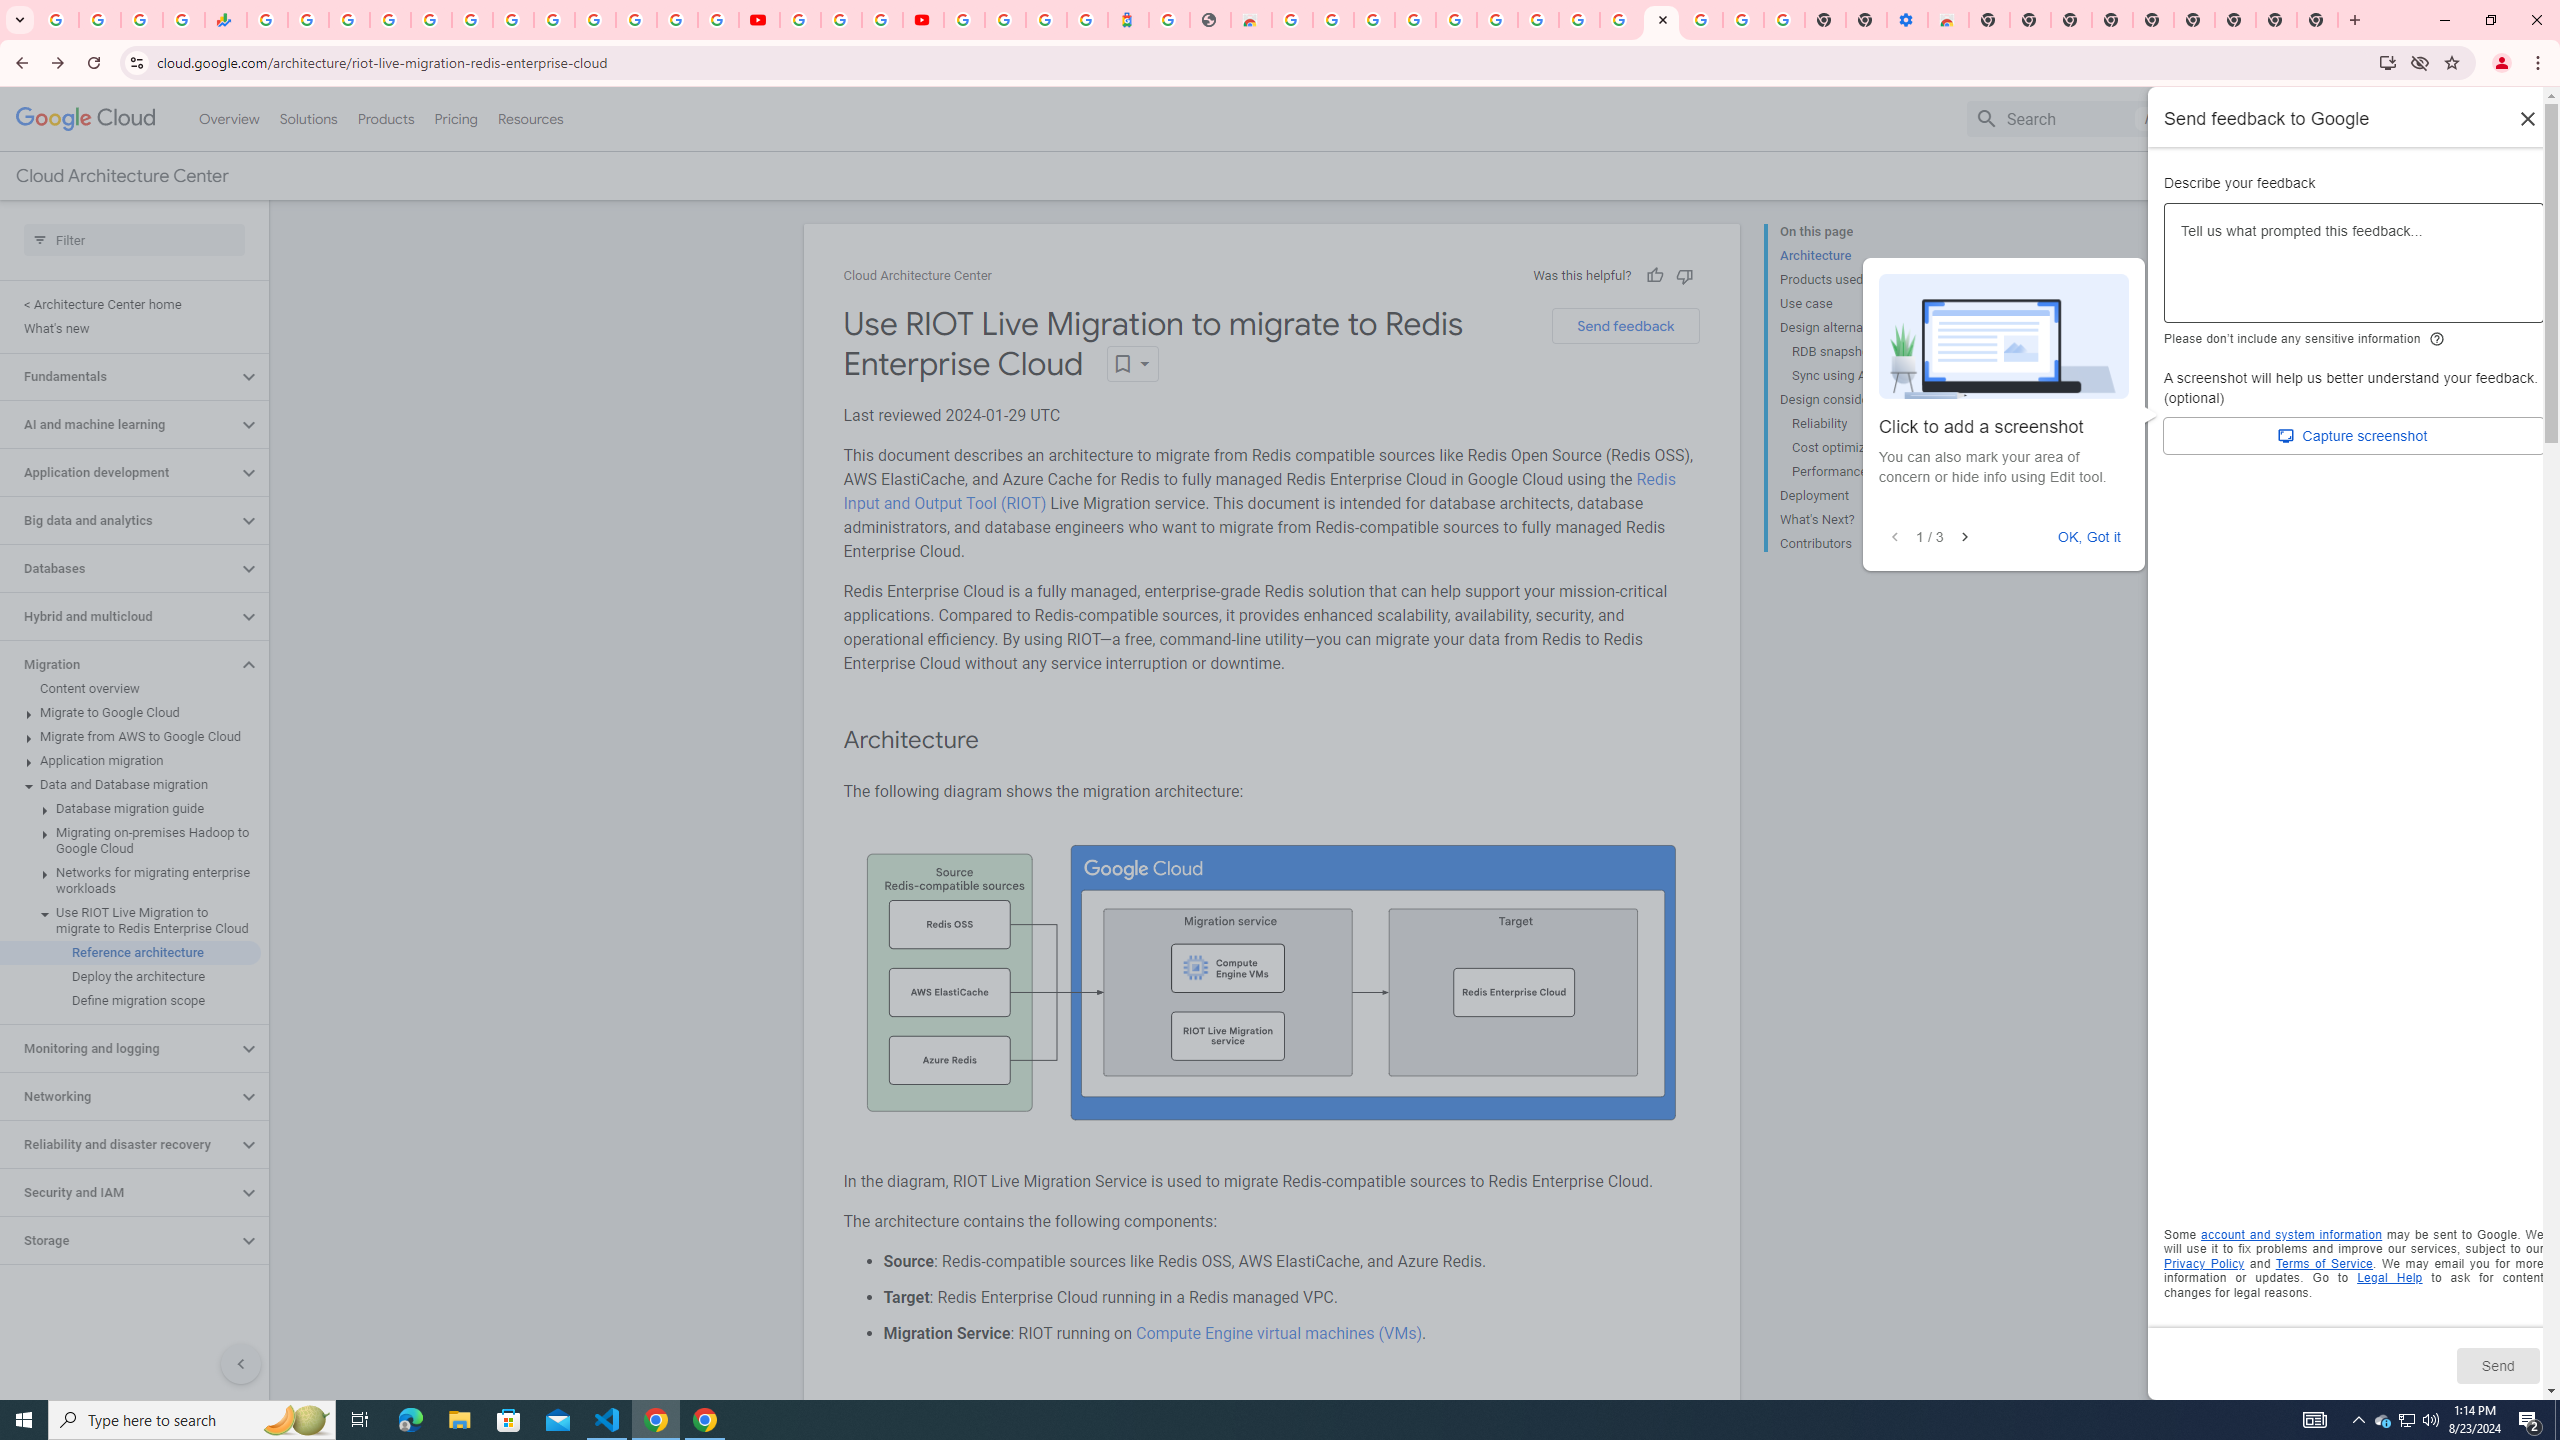 The height and width of the screenshot is (1440, 2560). I want to click on Helpful, so click(1654, 275).